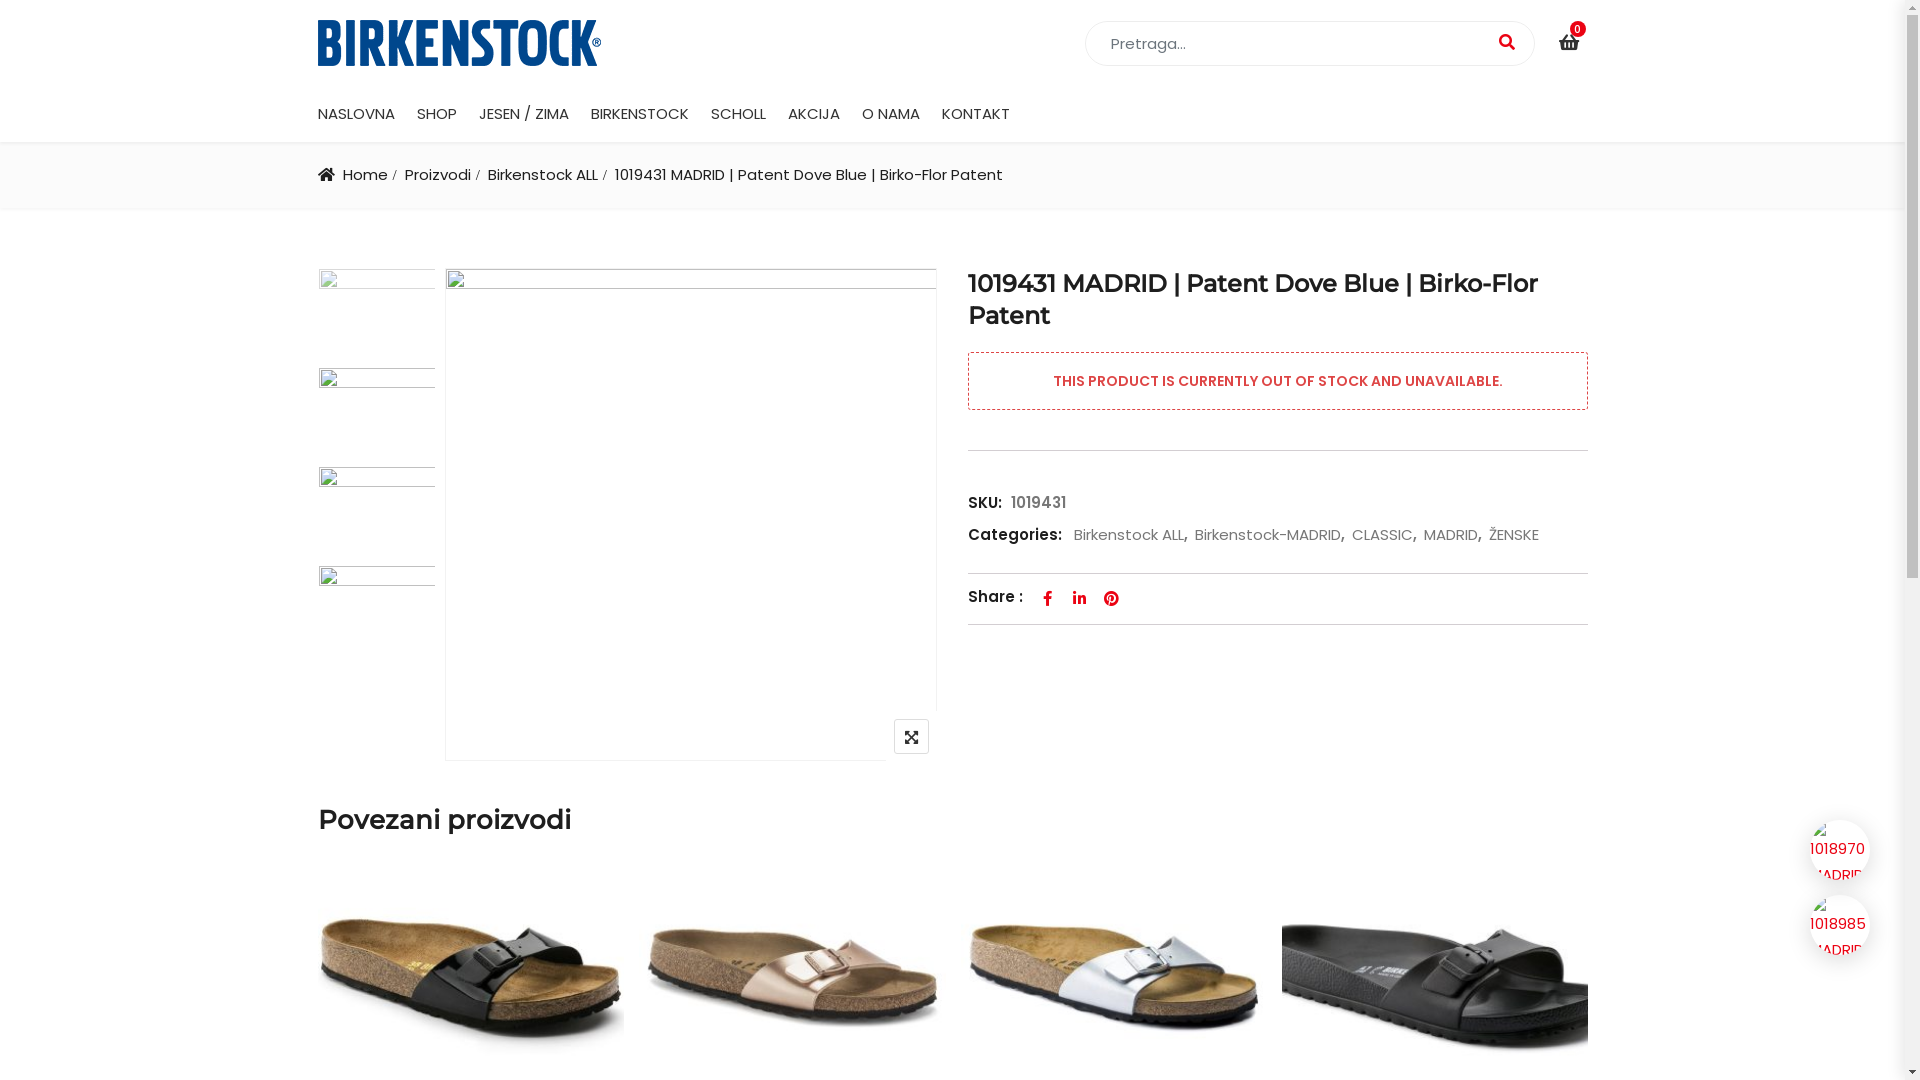 The height and width of the screenshot is (1080, 1920). I want to click on Birkenstock ALL, so click(1126, 534).